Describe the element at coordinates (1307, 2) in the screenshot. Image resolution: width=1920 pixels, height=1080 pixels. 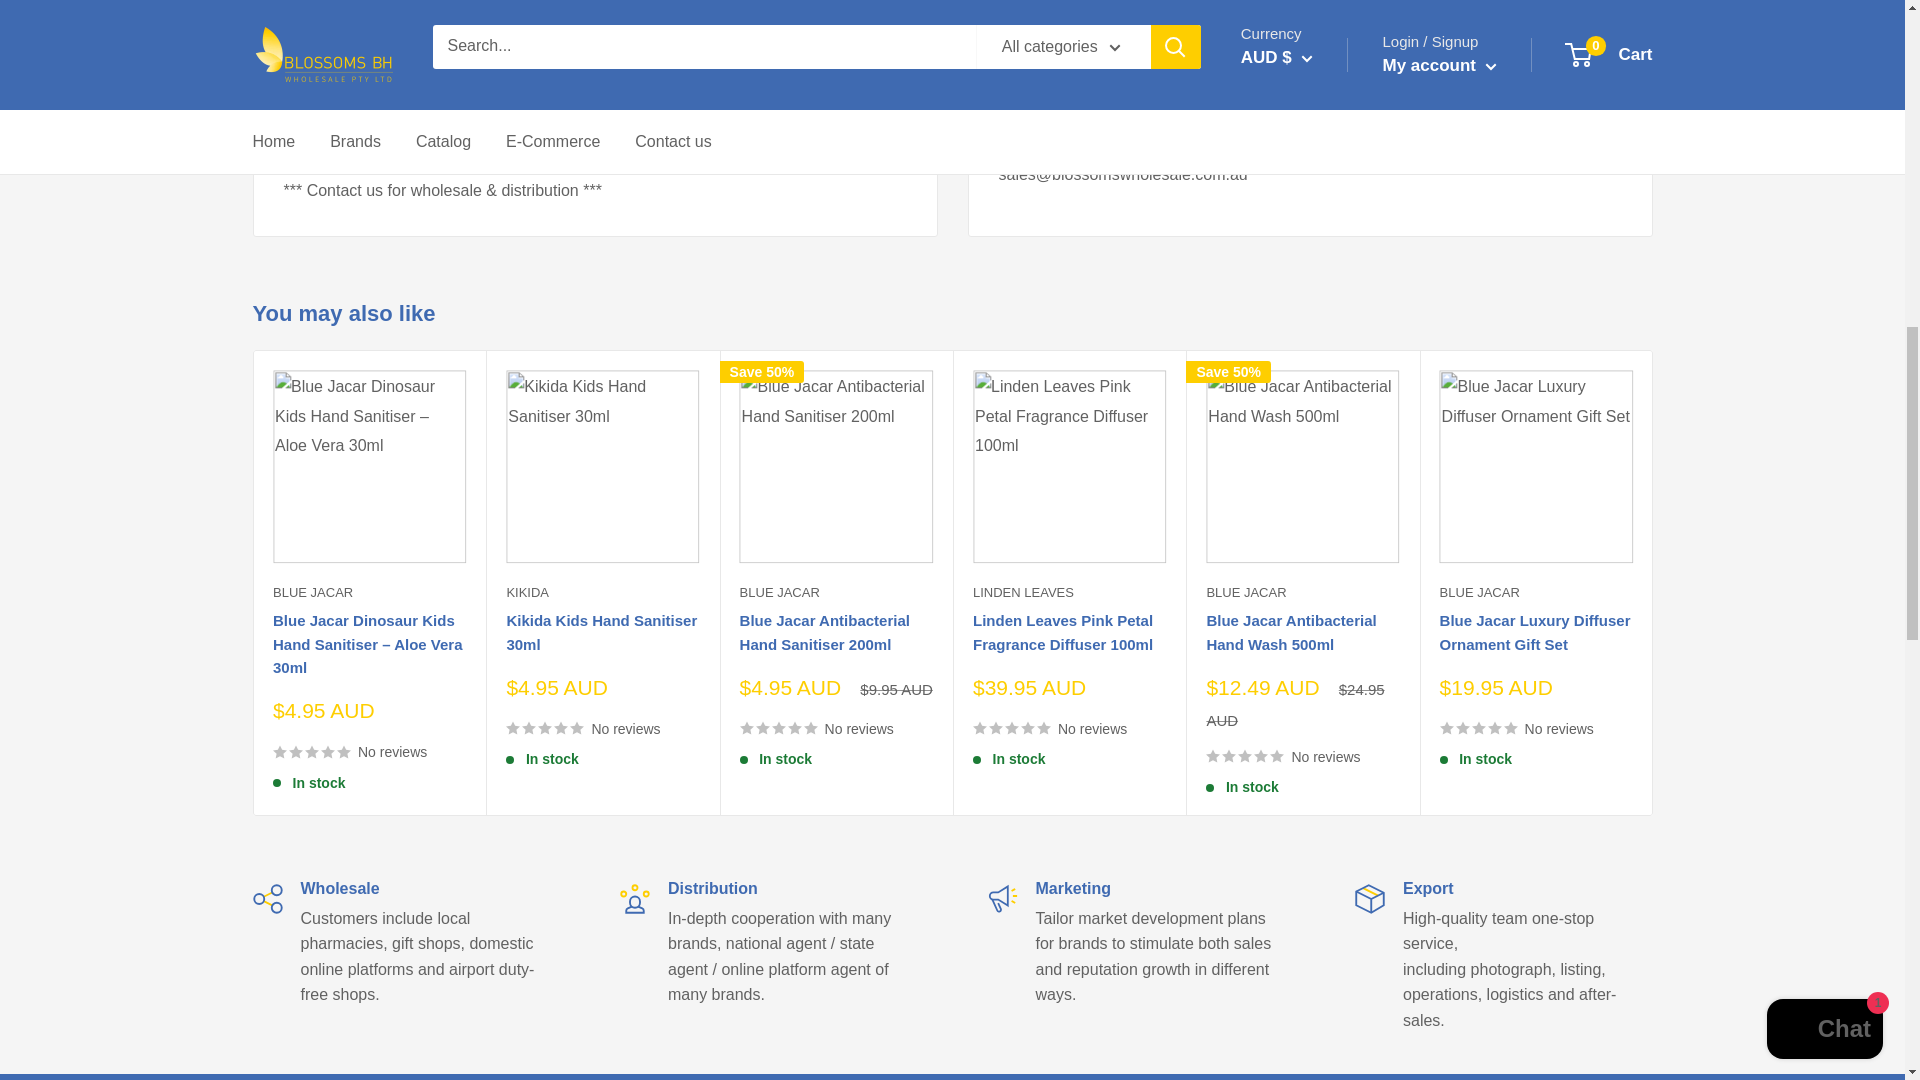
I see `CZK` at that location.